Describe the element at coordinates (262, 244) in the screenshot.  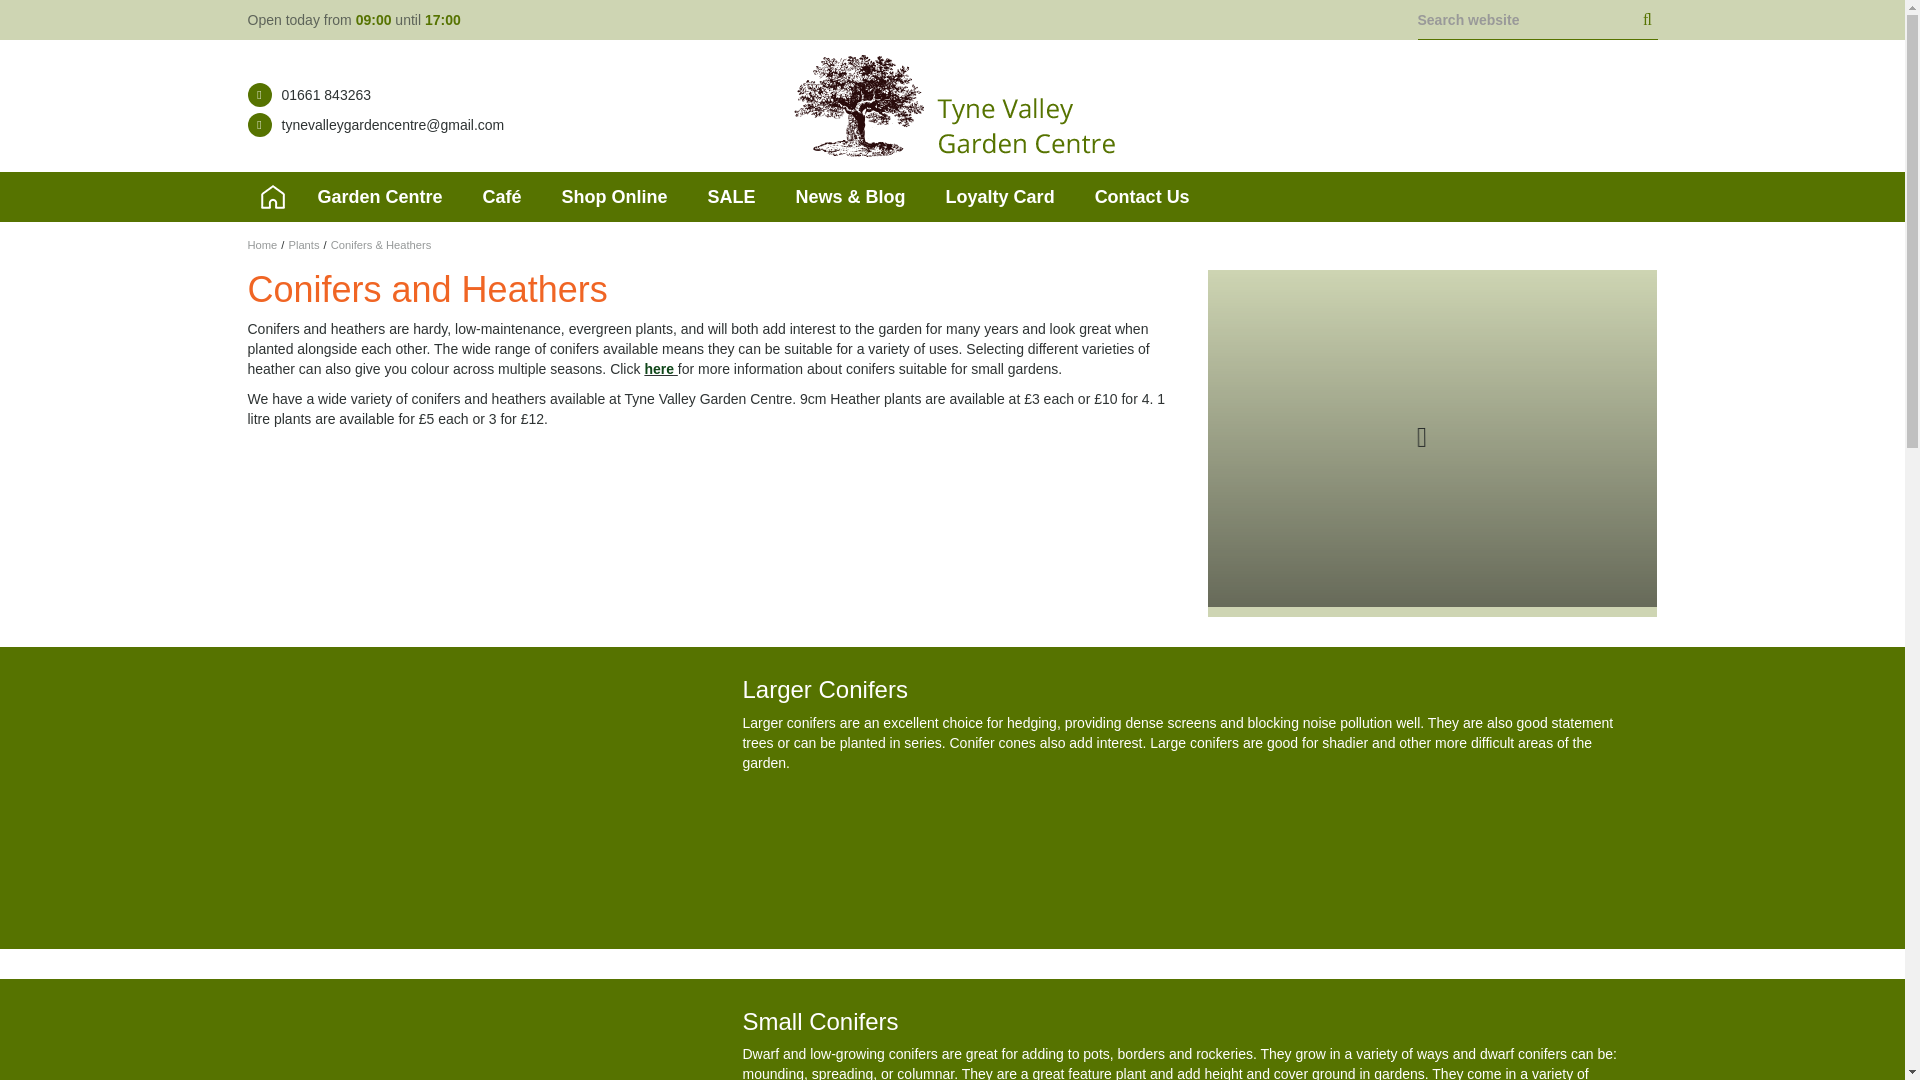
I see `Home` at that location.